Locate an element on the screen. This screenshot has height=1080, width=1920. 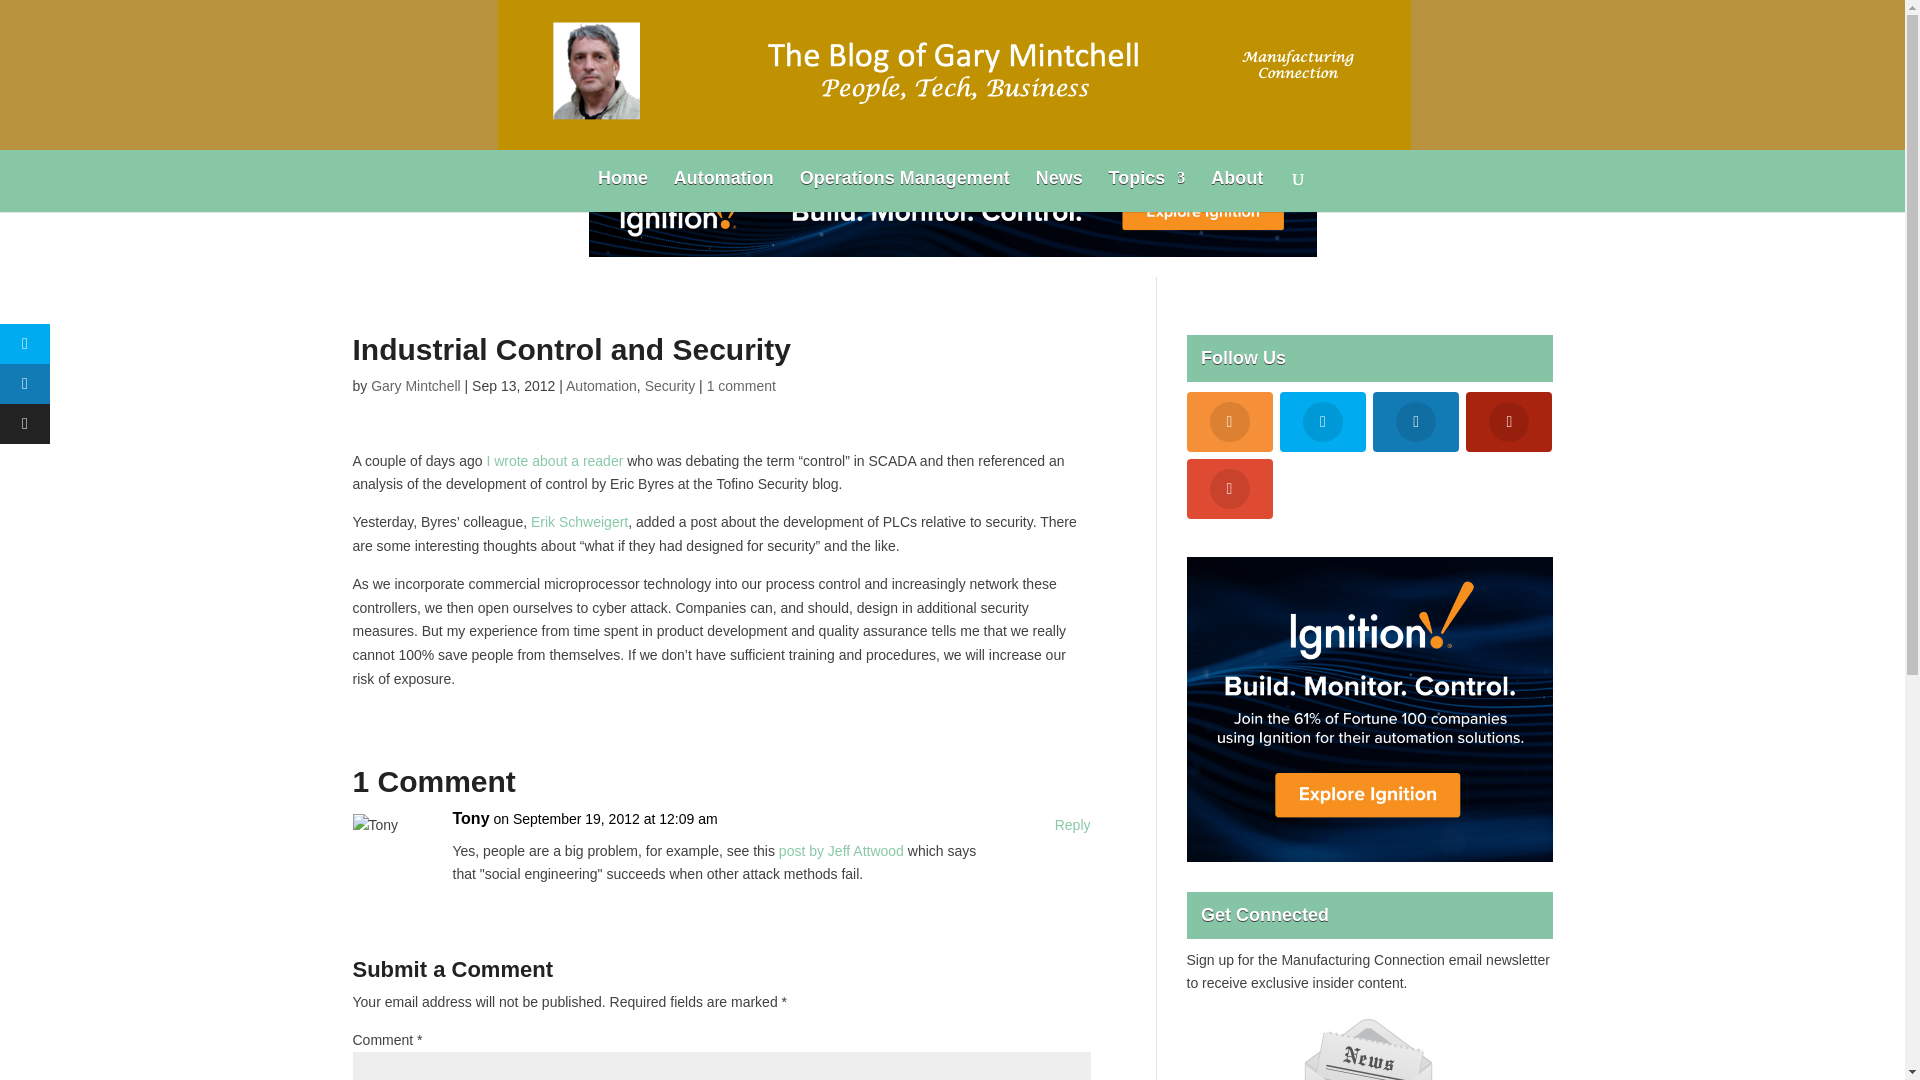
Posts by Gary Mintchell is located at coordinates (415, 386).